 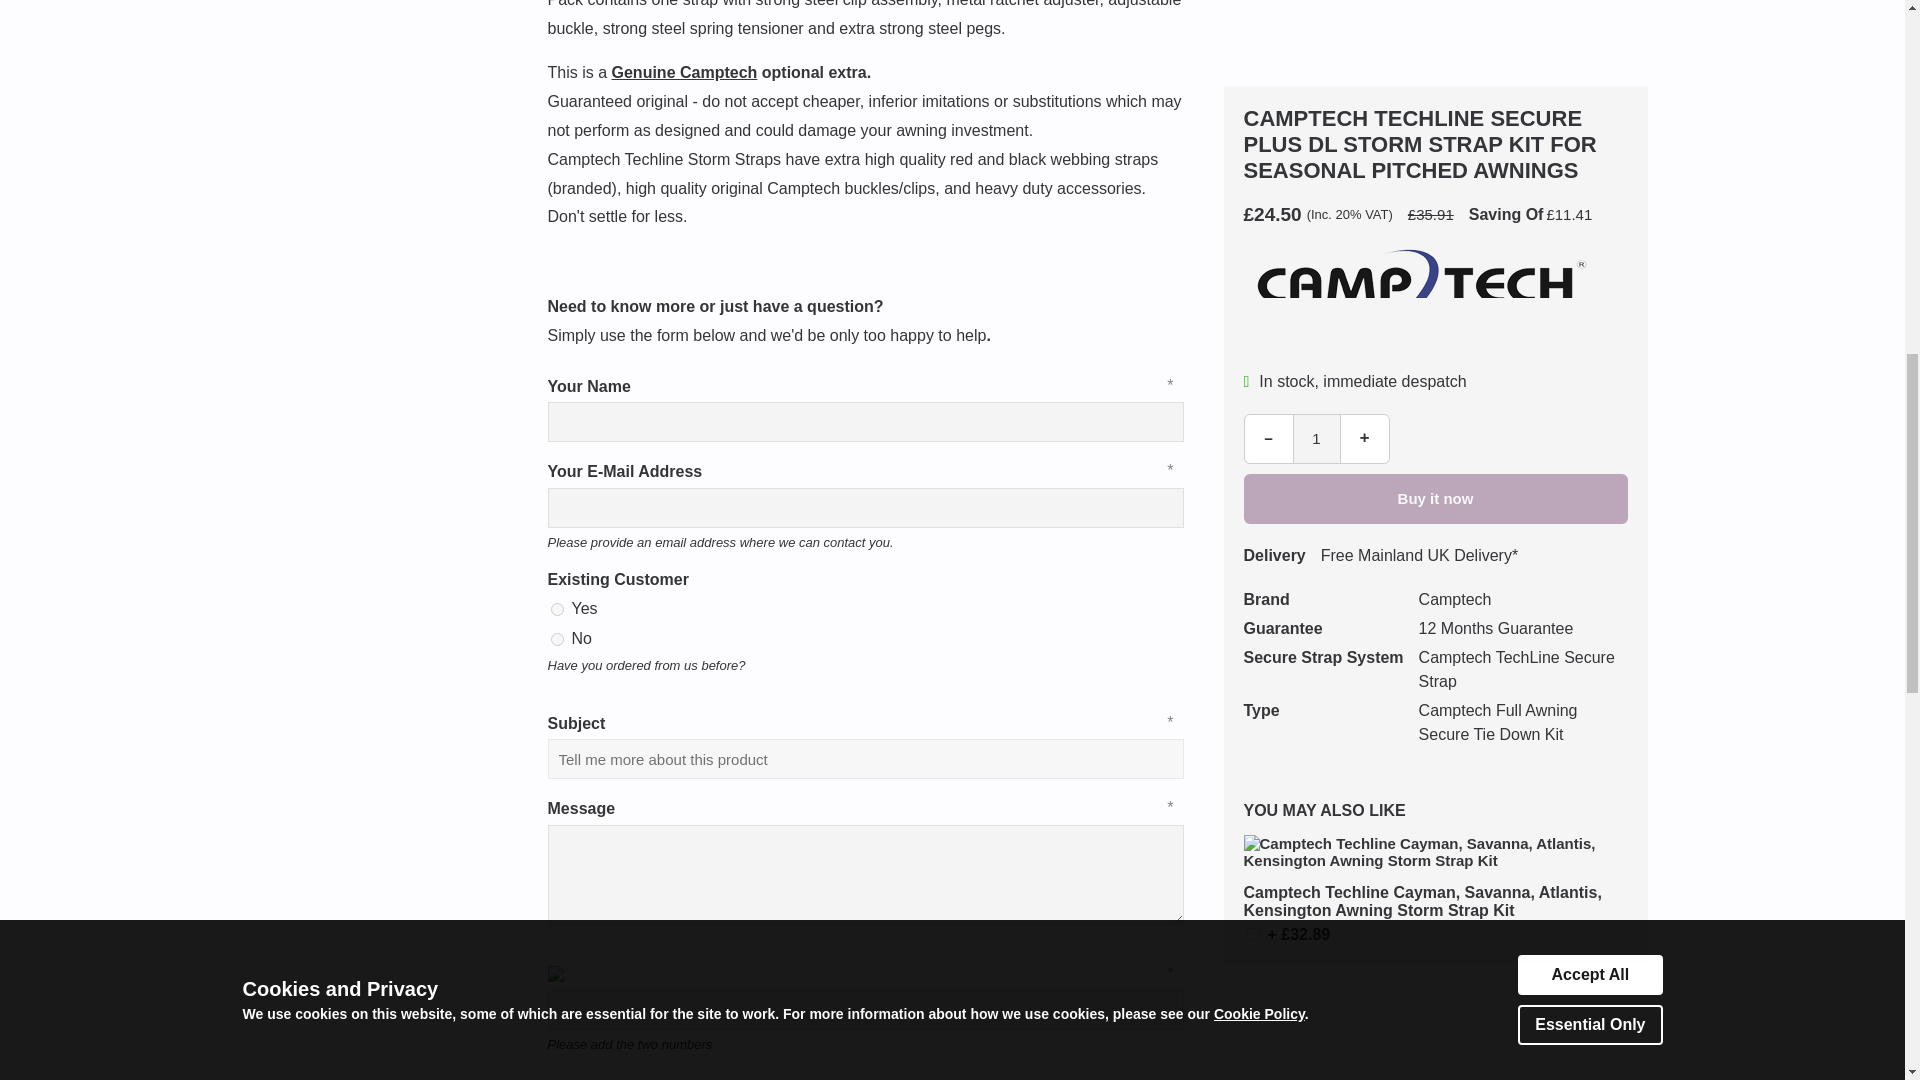 What do you see at coordinates (556, 638) in the screenshot?
I see `No` at bounding box center [556, 638].